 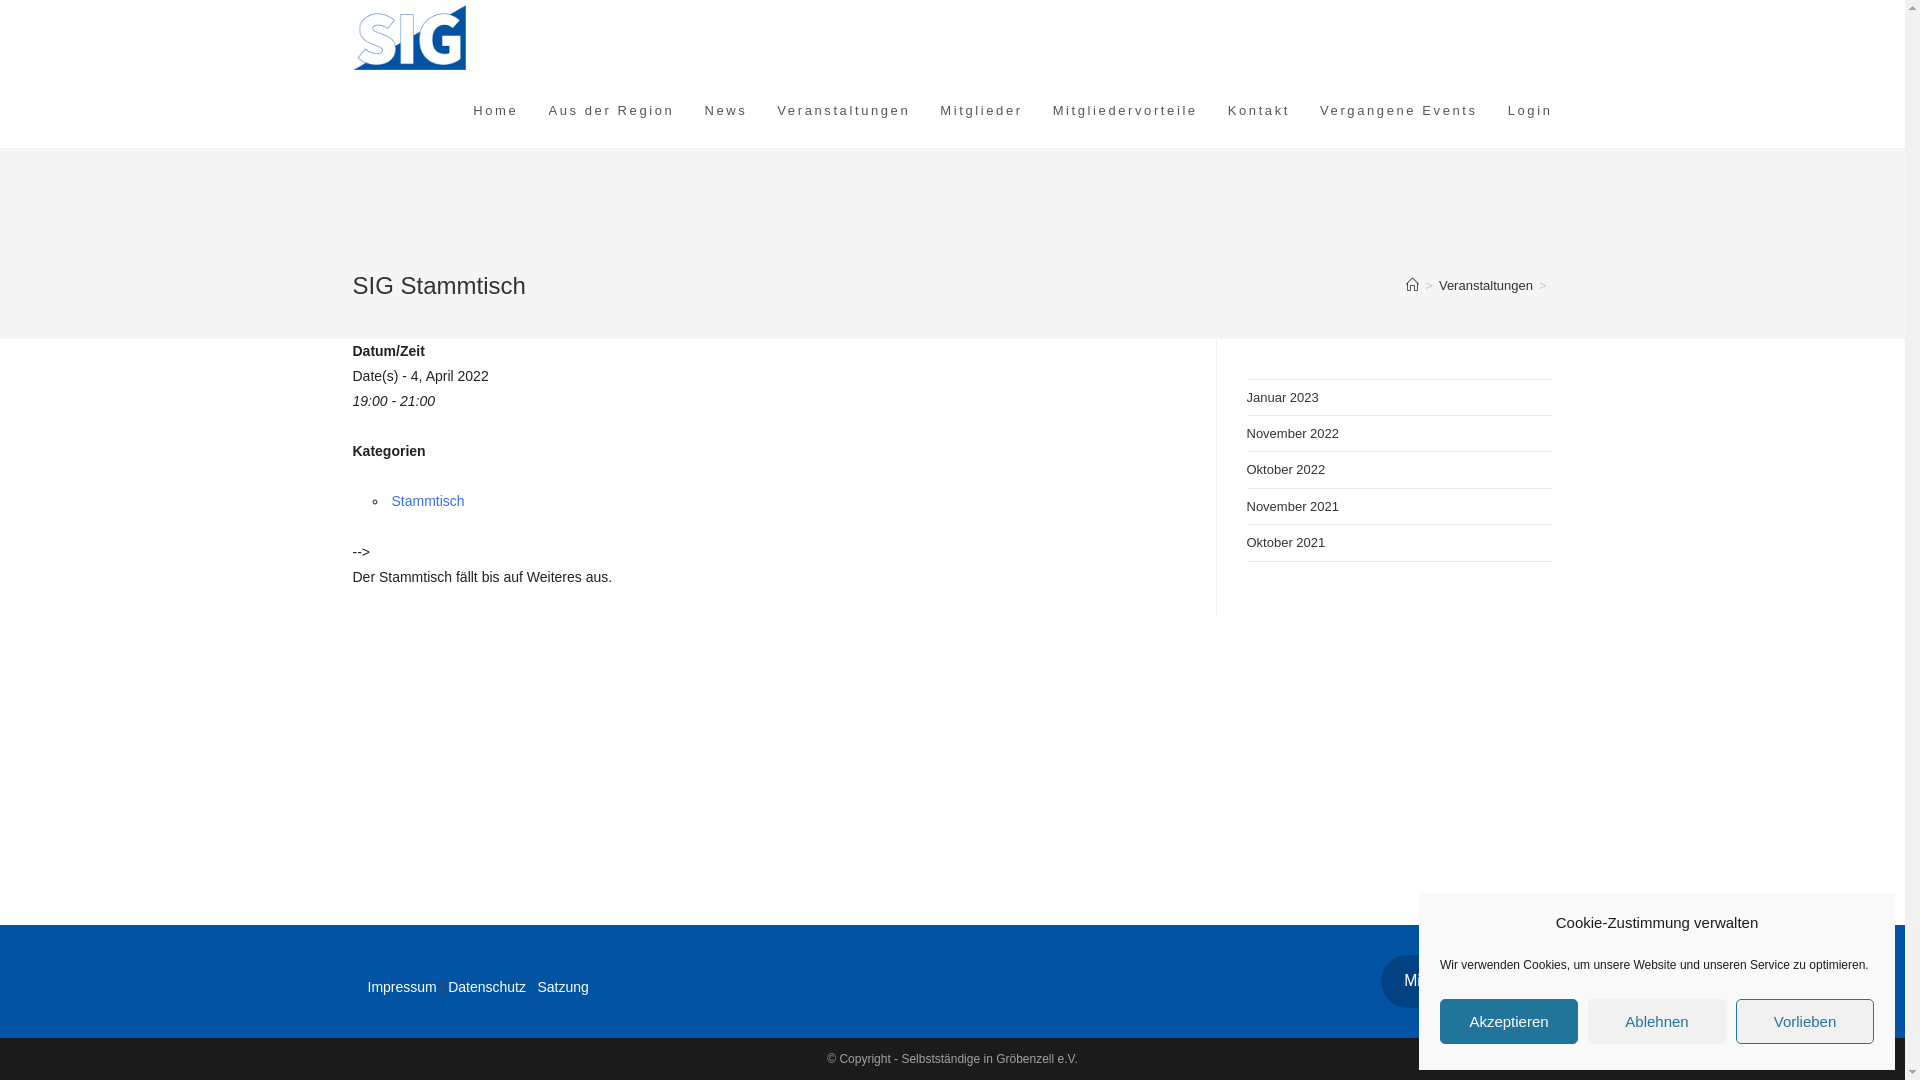 What do you see at coordinates (1292, 434) in the screenshot?
I see `November 2022` at bounding box center [1292, 434].